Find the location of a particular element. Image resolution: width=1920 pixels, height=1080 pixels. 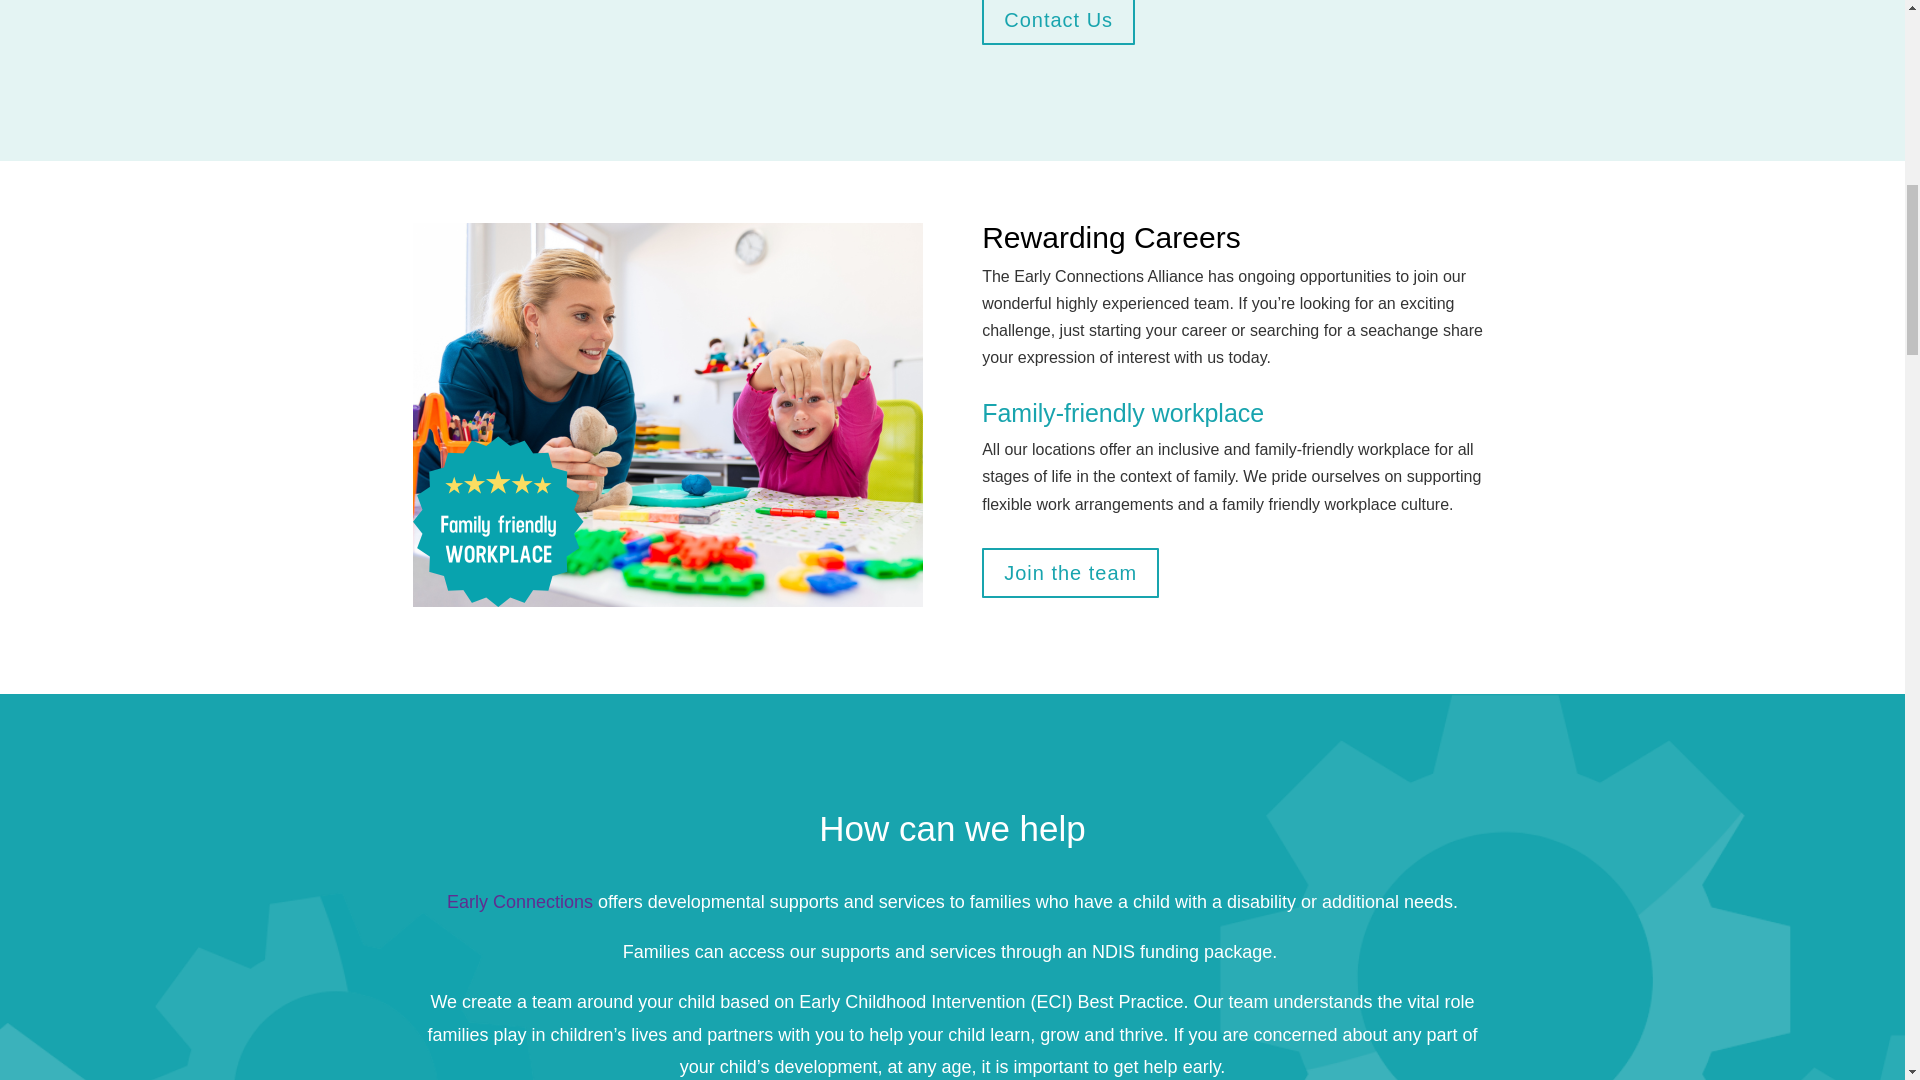

Join the team is located at coordinates (1070, 572).